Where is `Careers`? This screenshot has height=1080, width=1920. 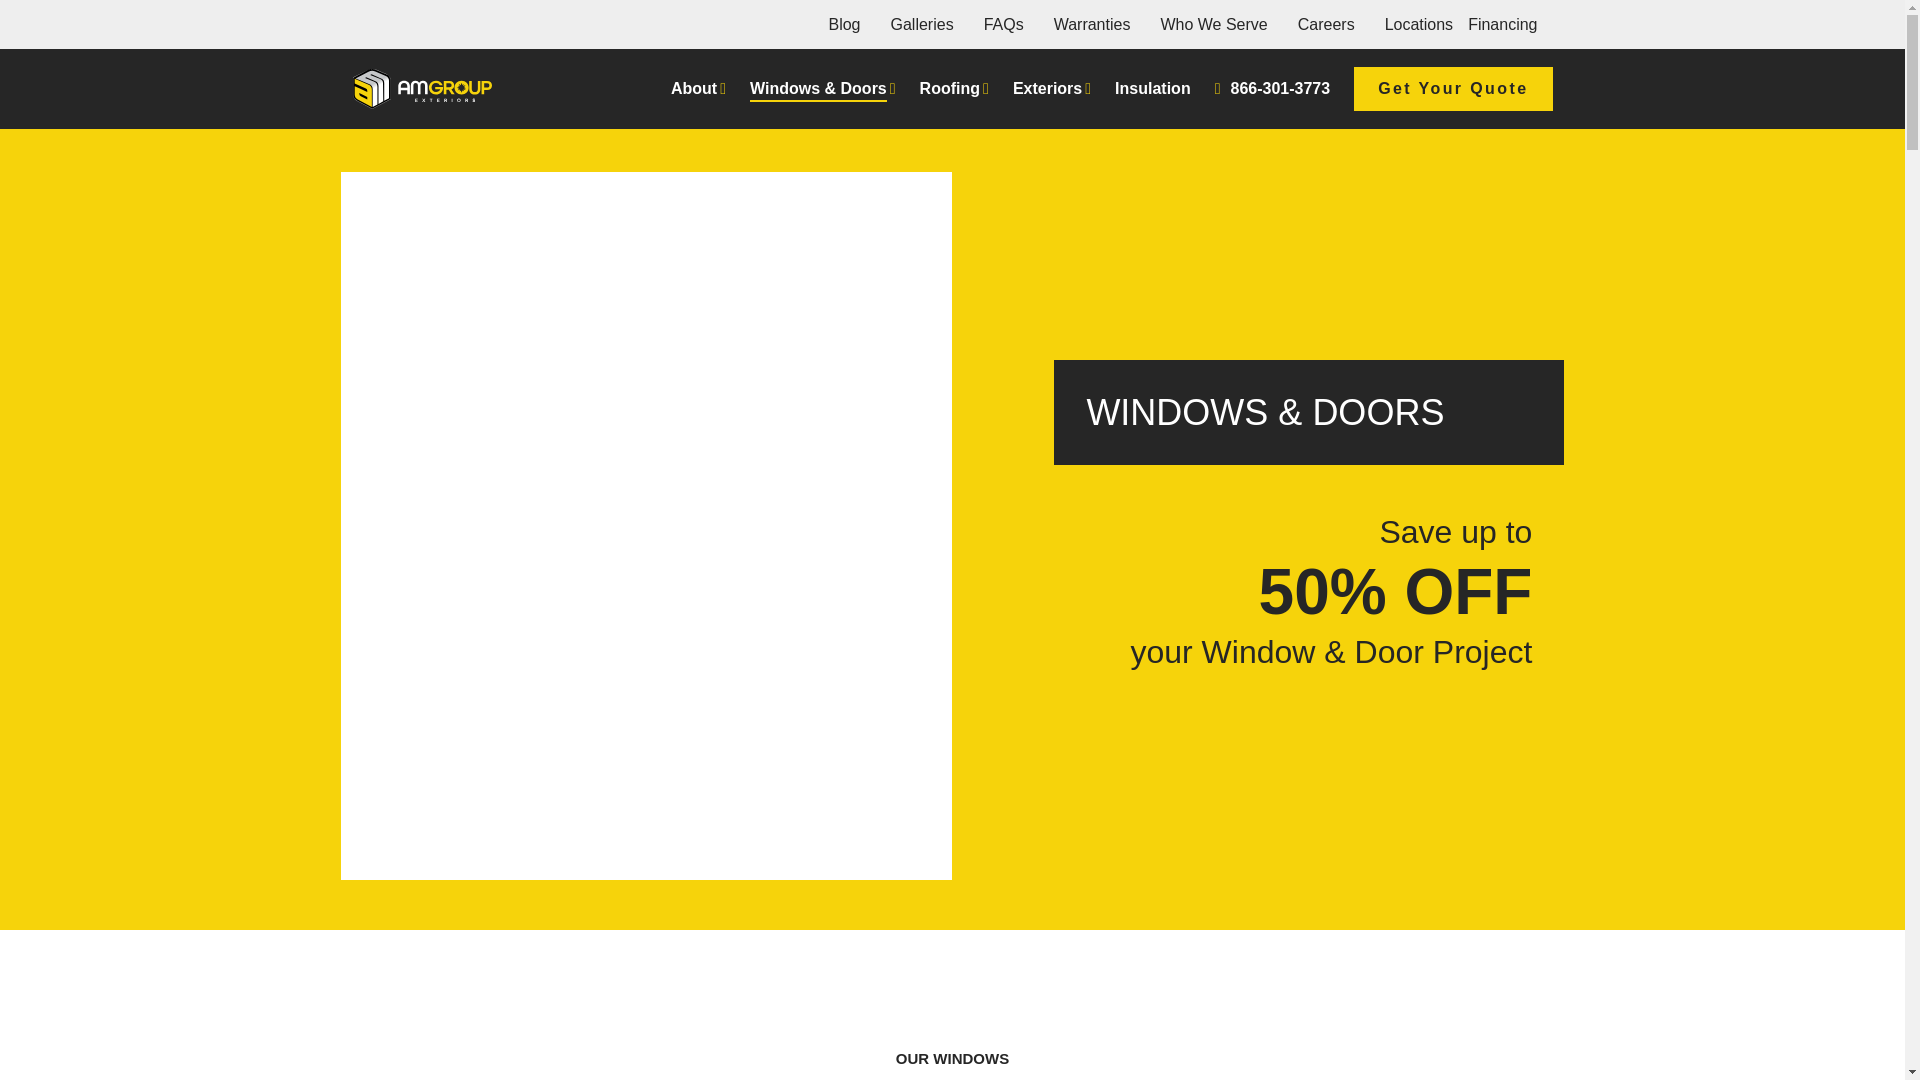 Careers is located at coordinates (1326, 24).